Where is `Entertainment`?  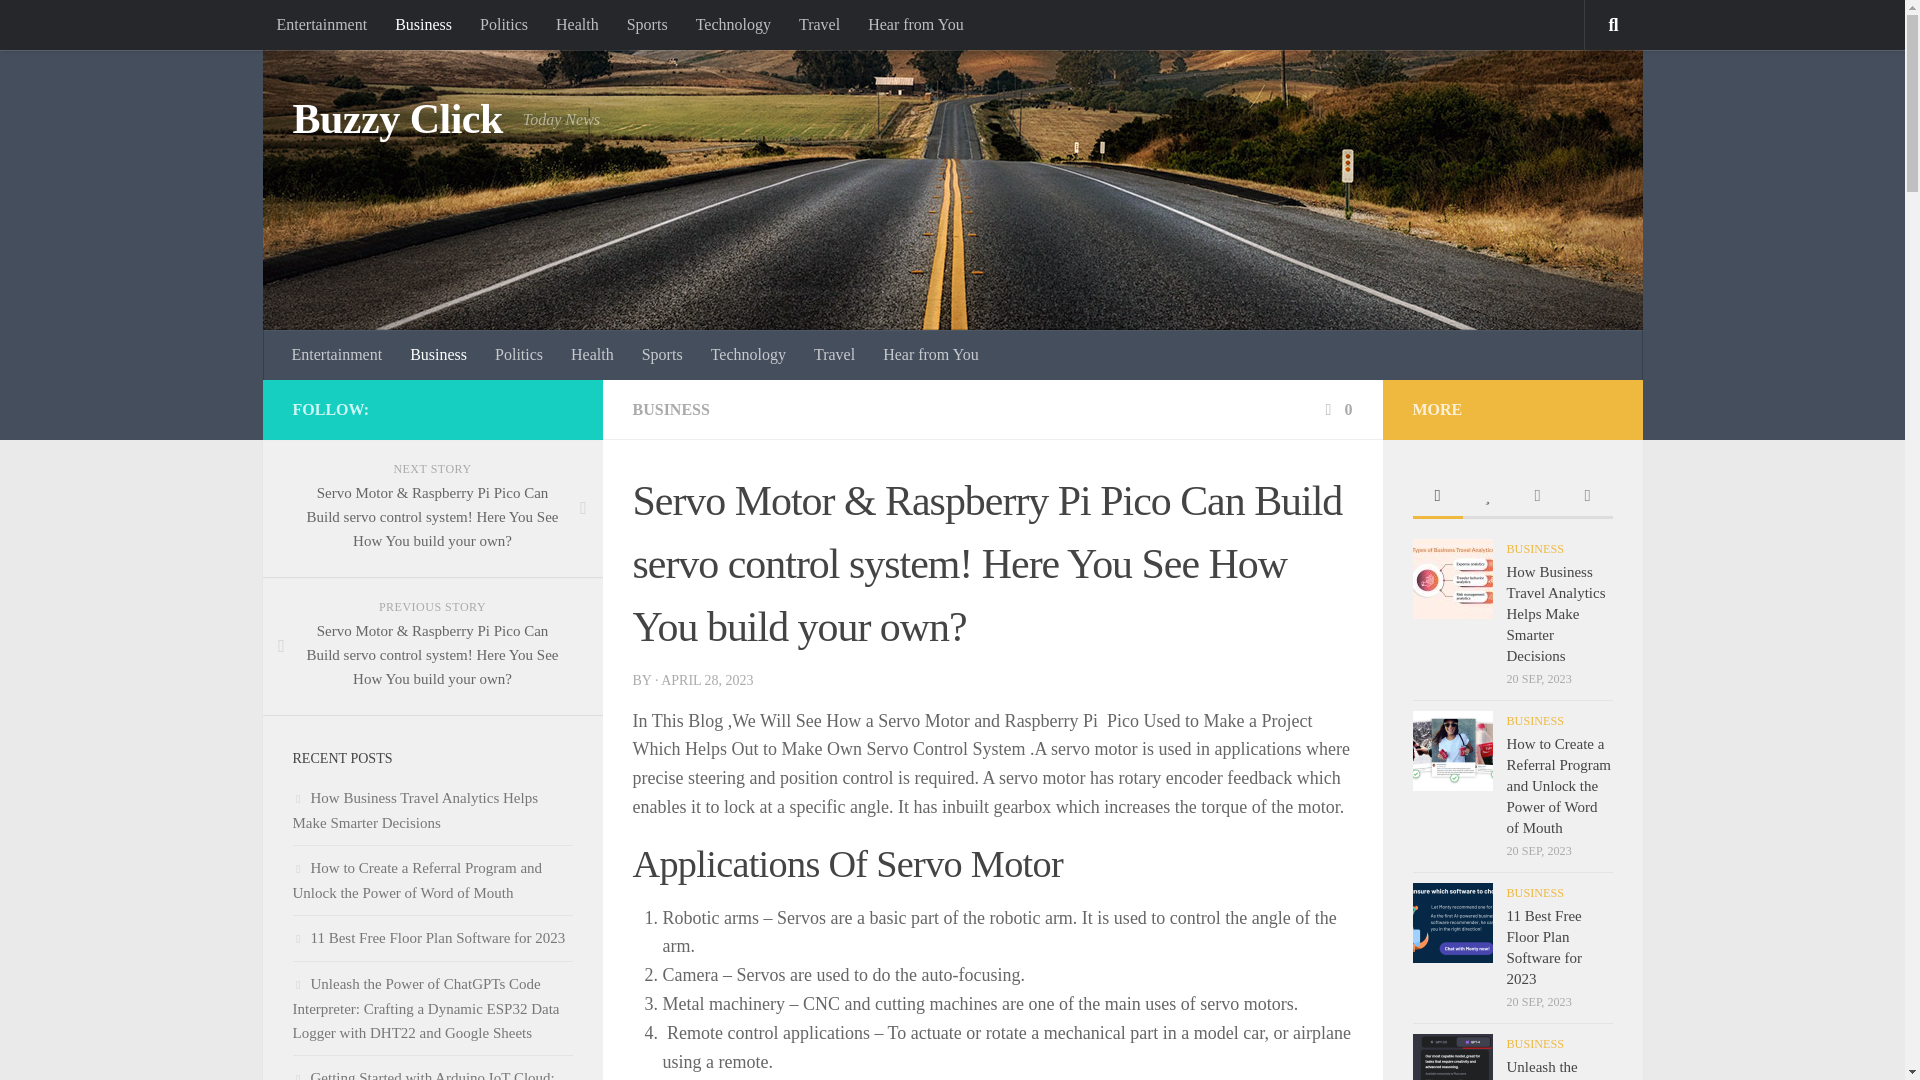
Entertainment is located at coordinates (338, 355).